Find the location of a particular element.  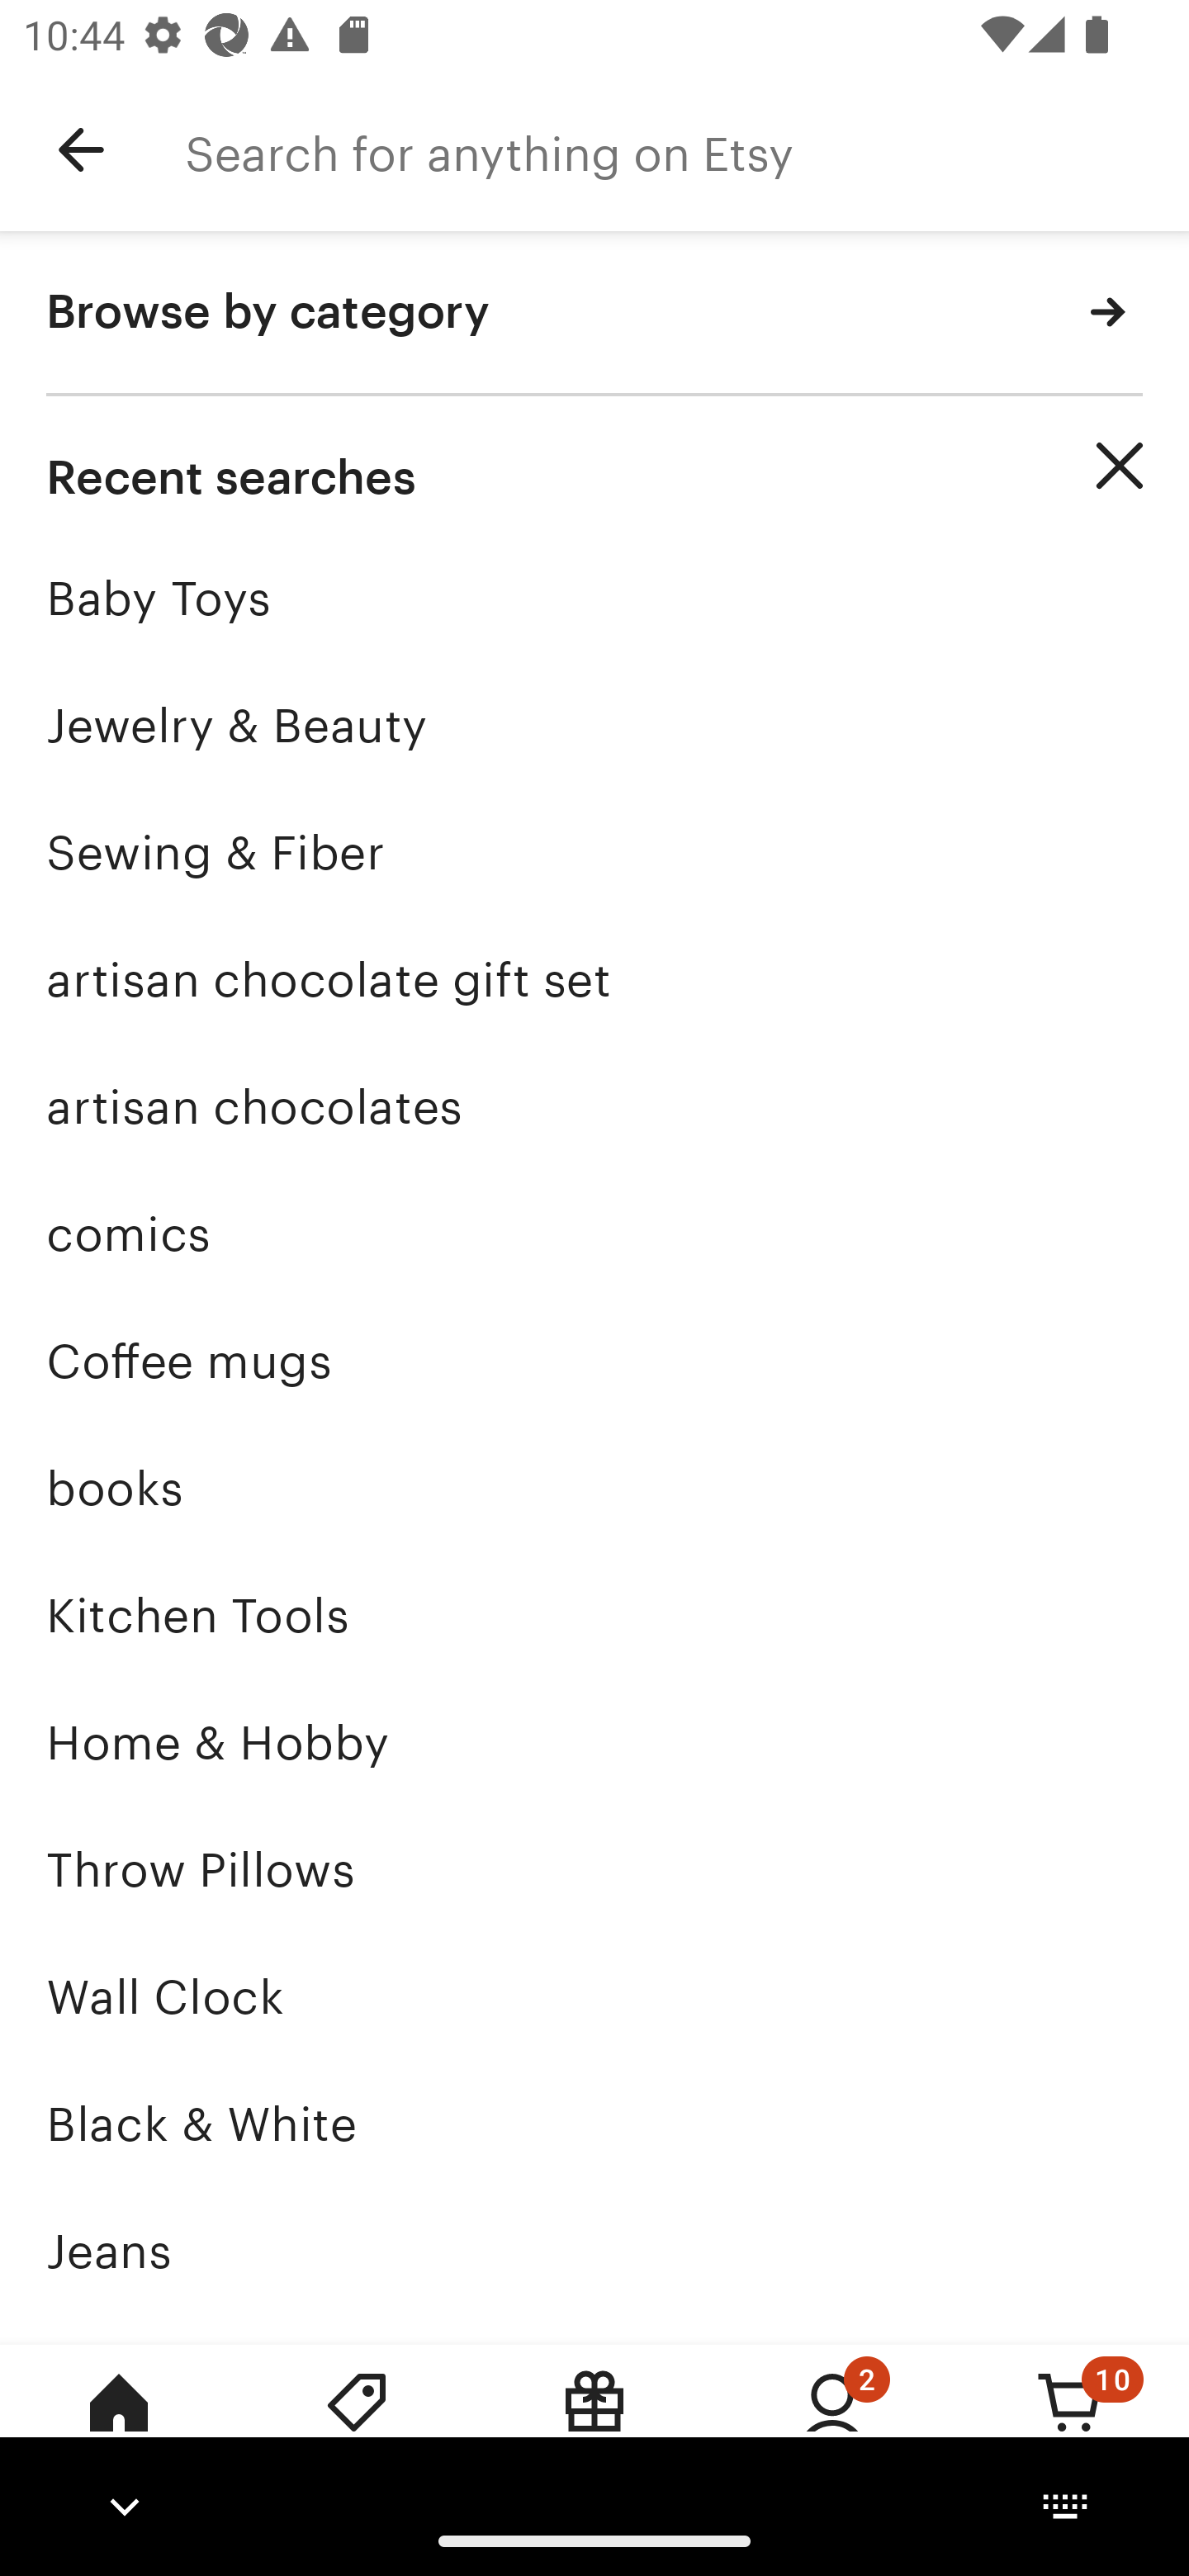

Kitchen Tools is located at coordinates (594, 1617).